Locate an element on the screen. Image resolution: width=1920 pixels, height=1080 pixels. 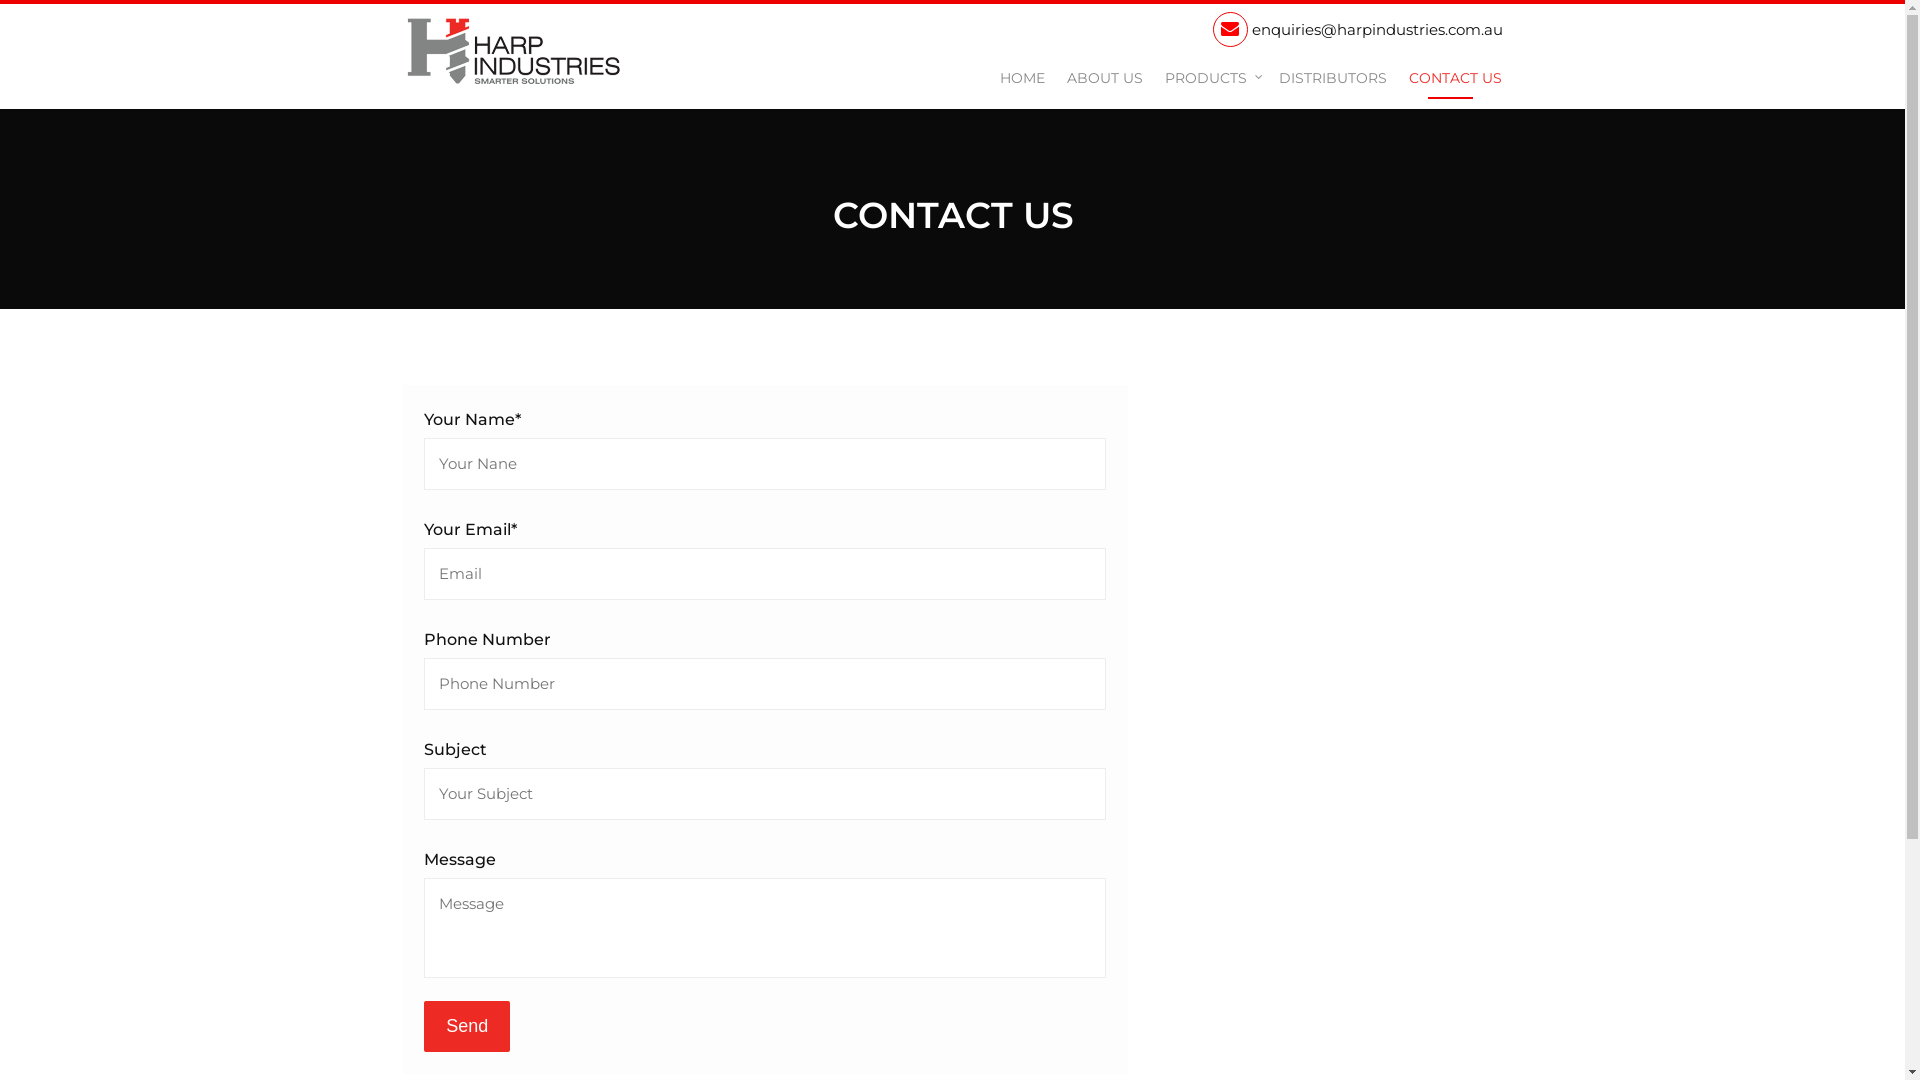
HOME is located at coordinates (1022, 79).